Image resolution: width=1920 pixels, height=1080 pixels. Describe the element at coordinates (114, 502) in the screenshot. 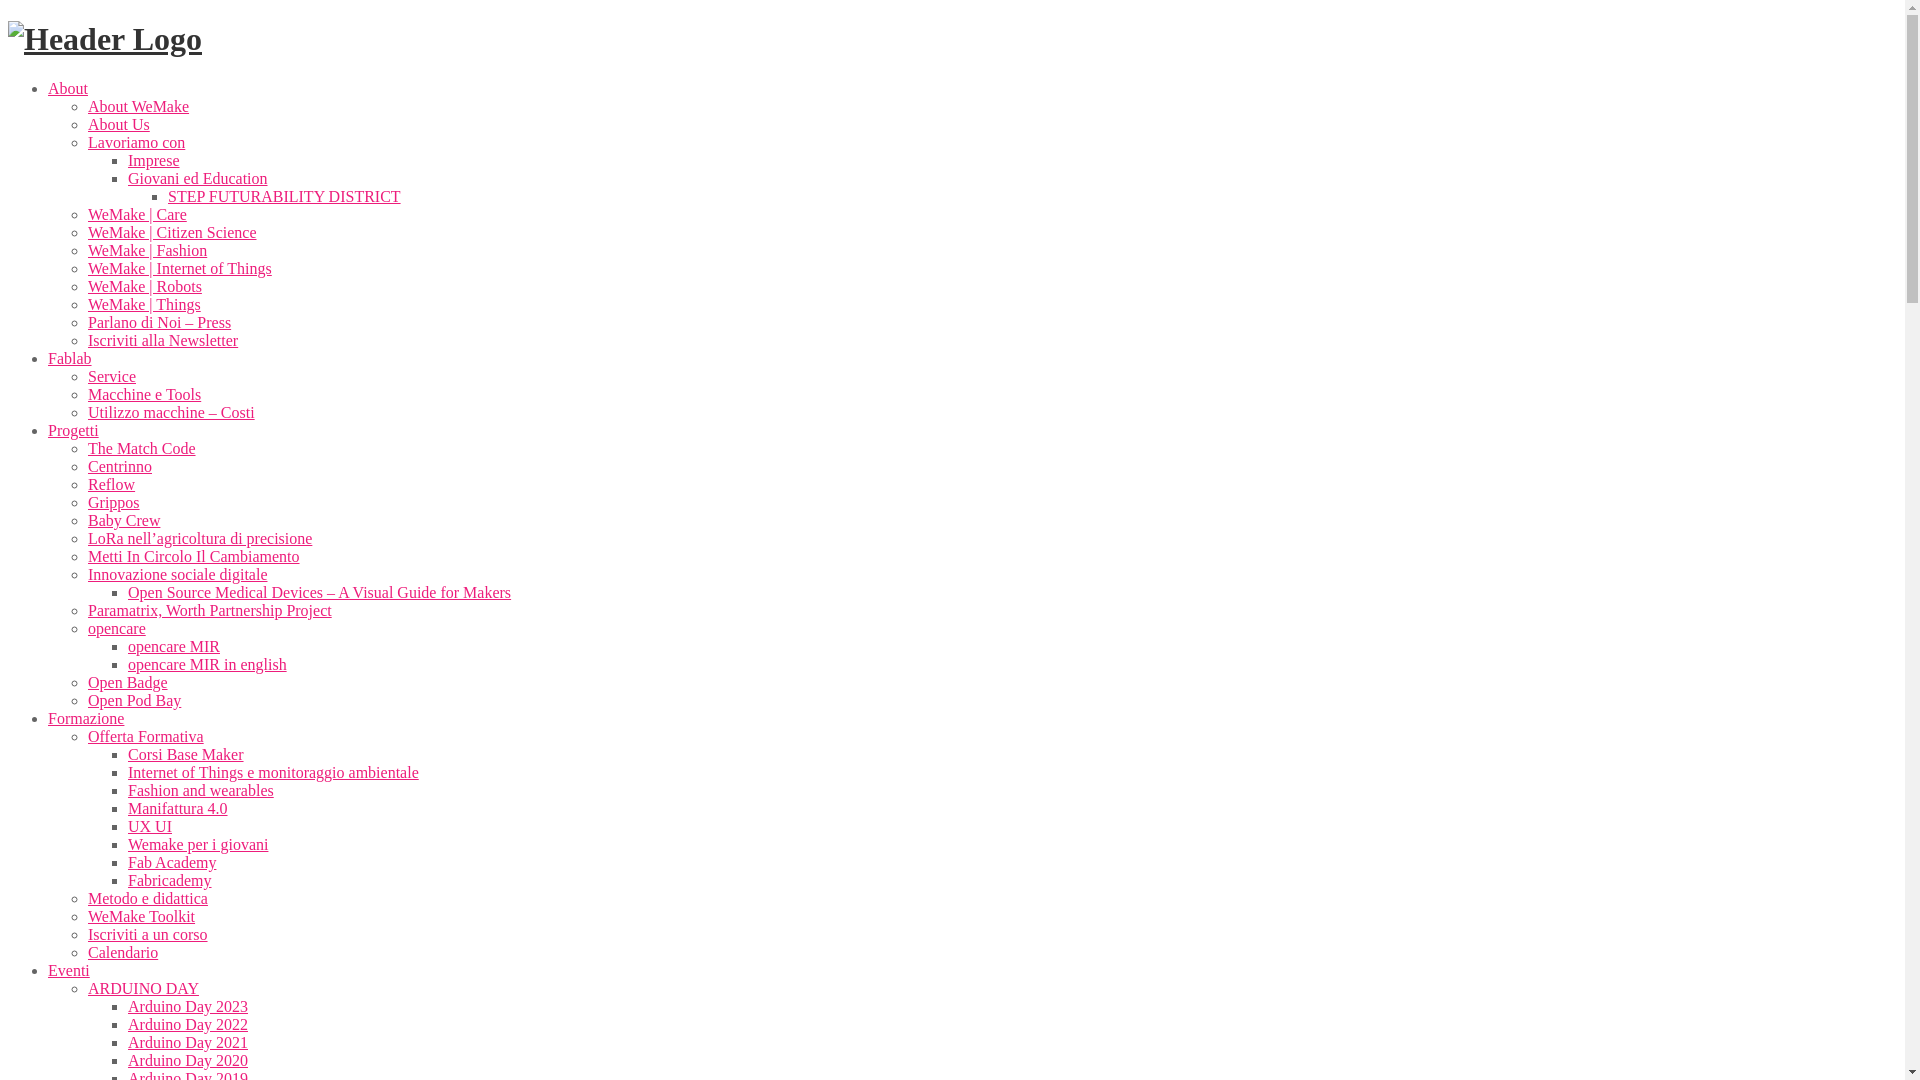

I see `Grippos` at that location.